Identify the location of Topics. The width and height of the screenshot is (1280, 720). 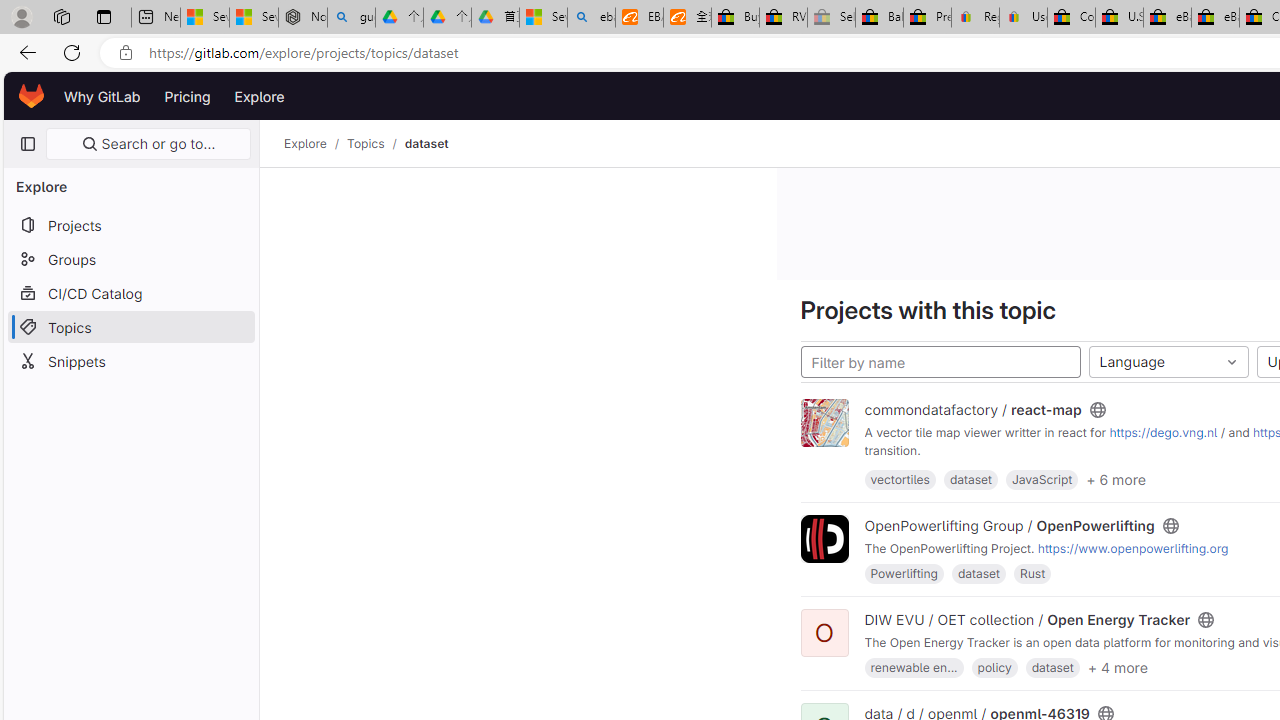
(366, 144).